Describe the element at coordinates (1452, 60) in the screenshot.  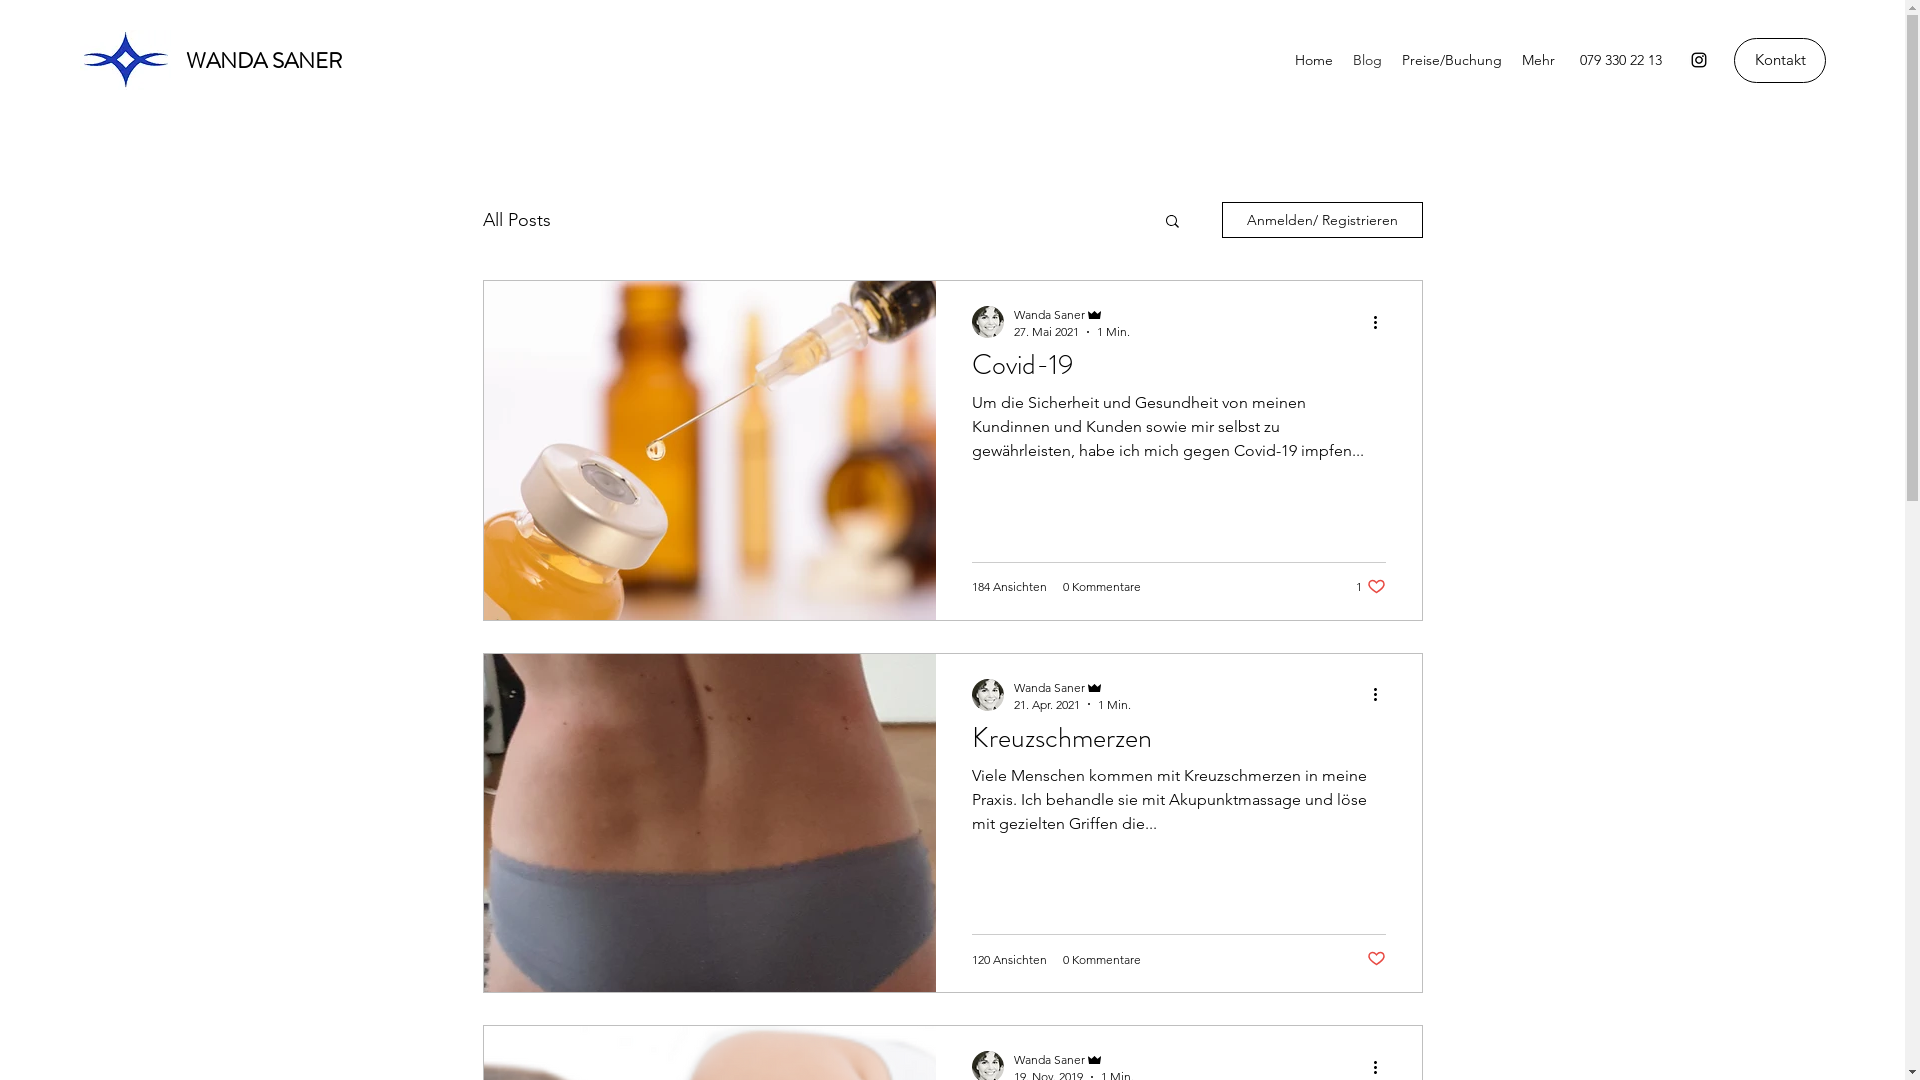
I see `Preise/Buchung` at that location.